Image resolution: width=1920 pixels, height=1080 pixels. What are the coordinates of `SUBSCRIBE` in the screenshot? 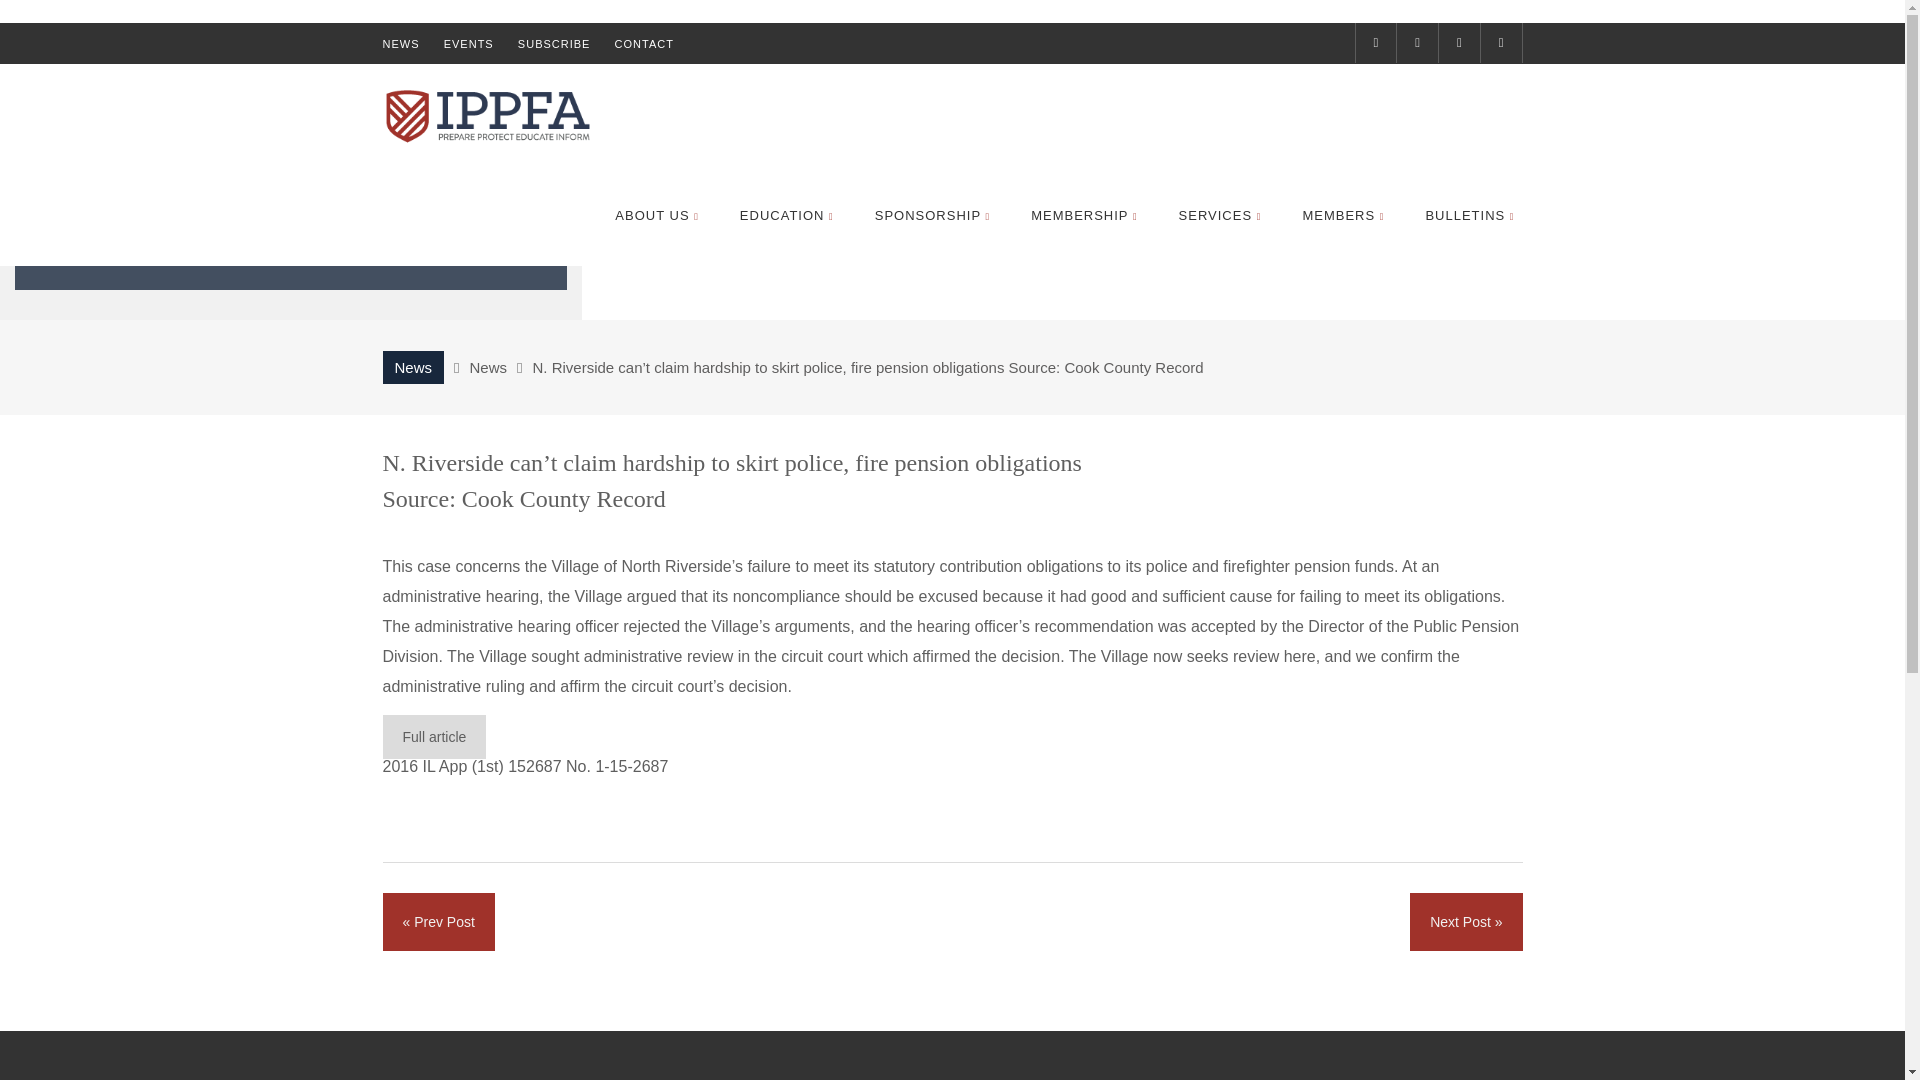 It's located at (554, 43).